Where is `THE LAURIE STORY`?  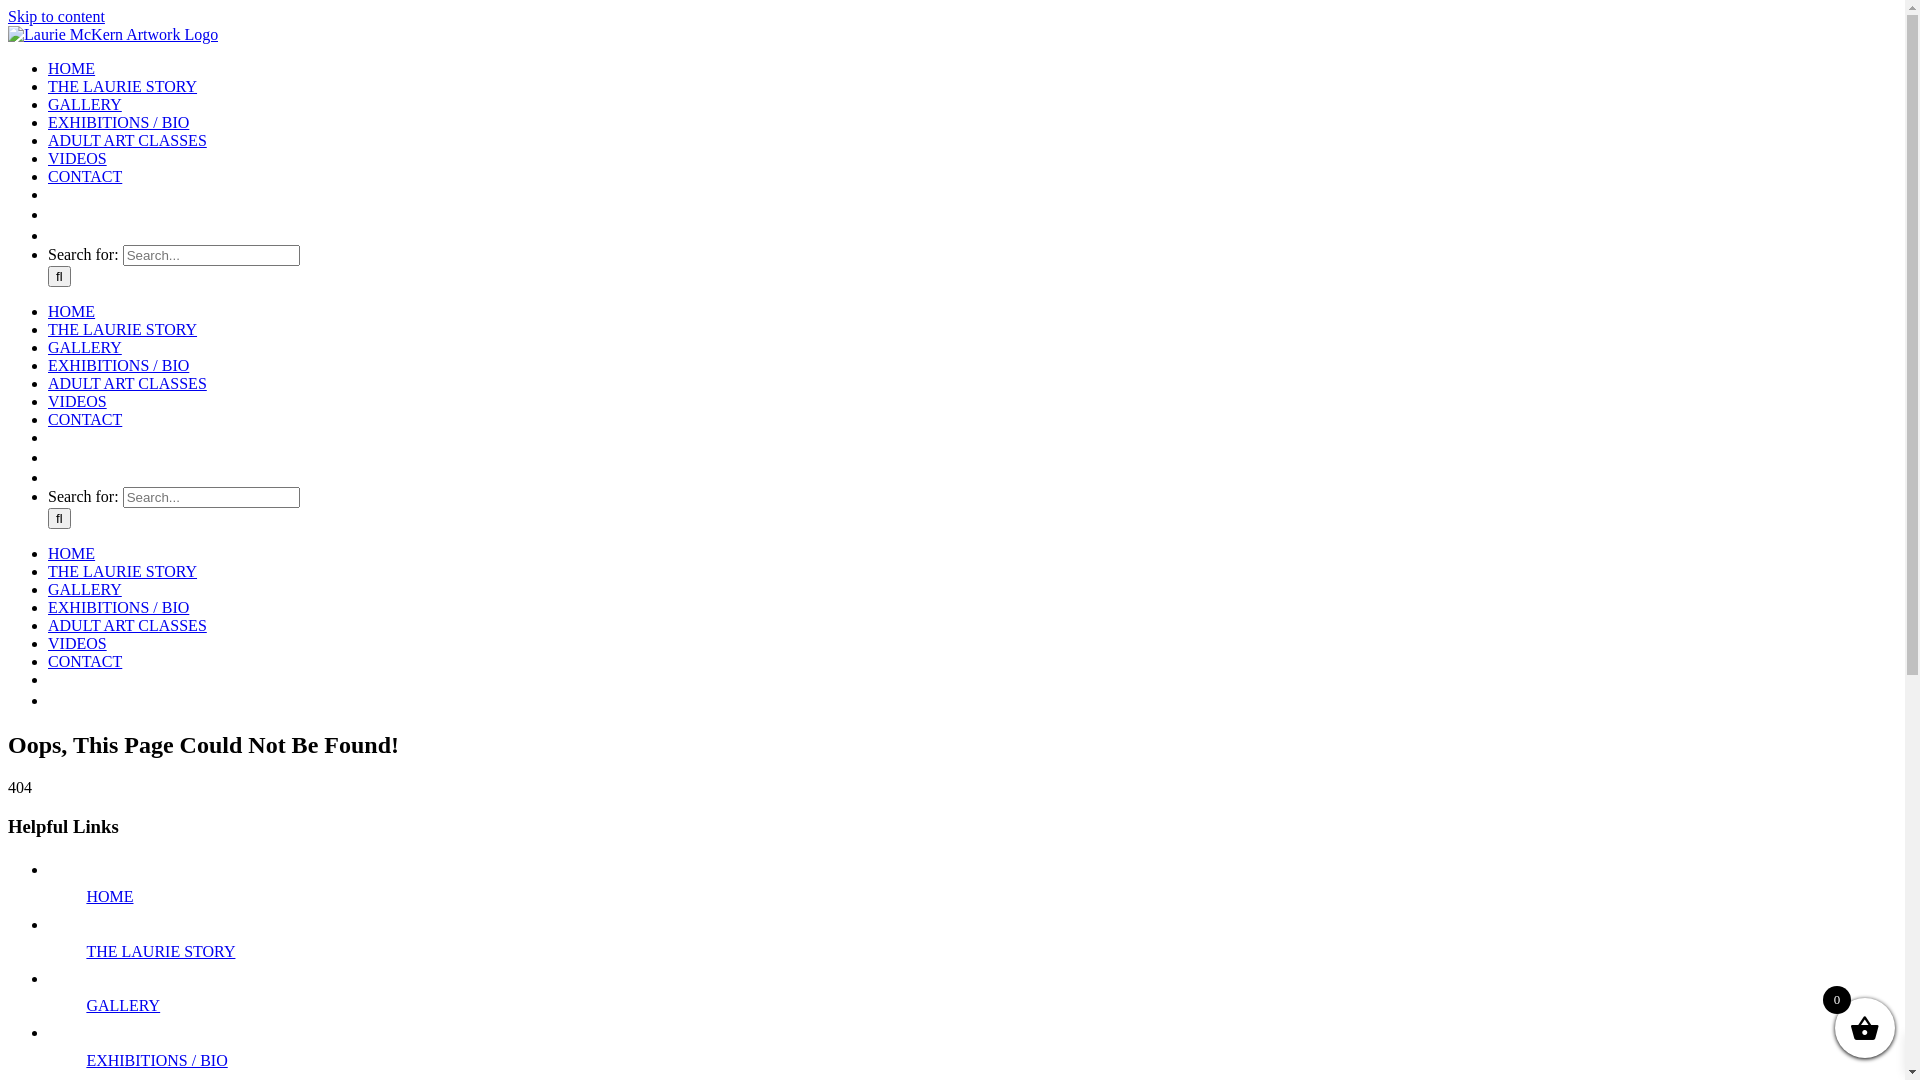
THE LAURIE STORY is located at coordinates (122, 86).